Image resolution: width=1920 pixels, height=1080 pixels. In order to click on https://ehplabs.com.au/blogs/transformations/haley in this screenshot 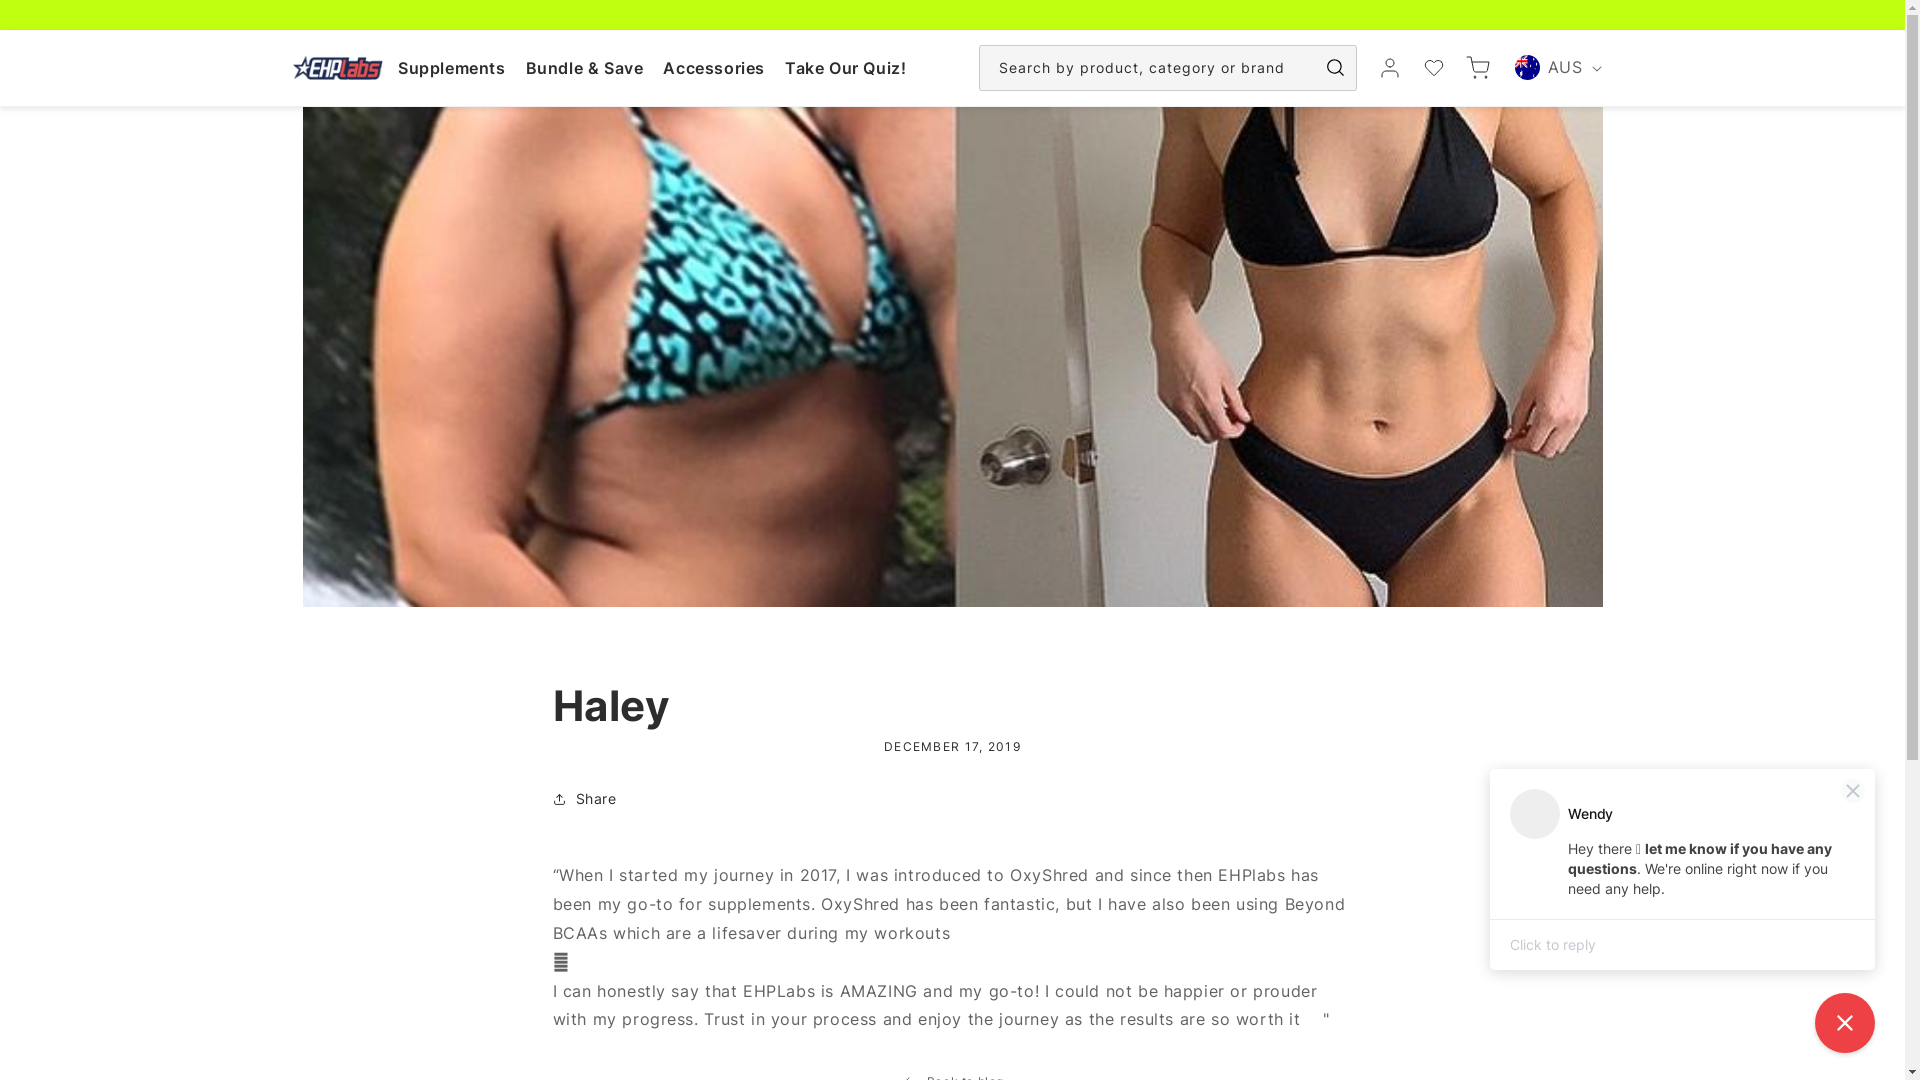, I will do `click(672, 864)`.